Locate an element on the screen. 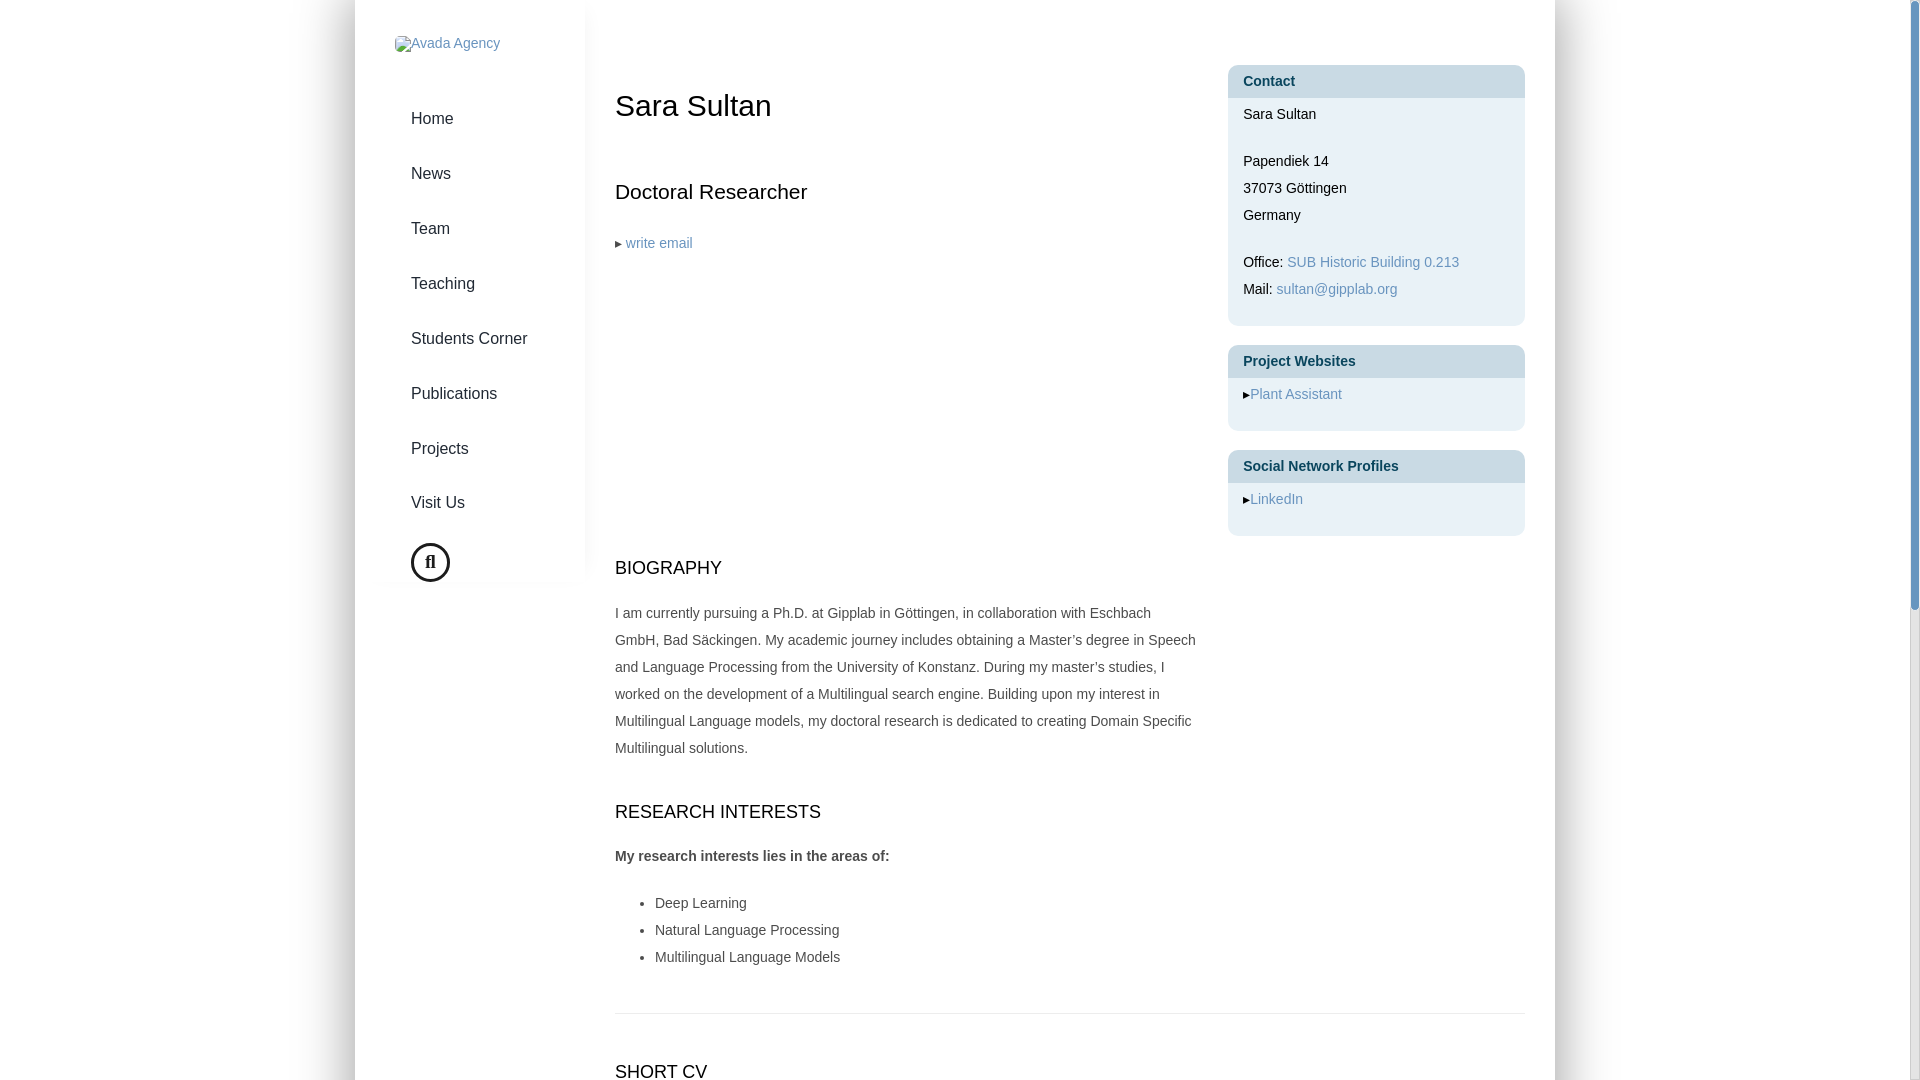  Publications is located at coordinates (469, 394).